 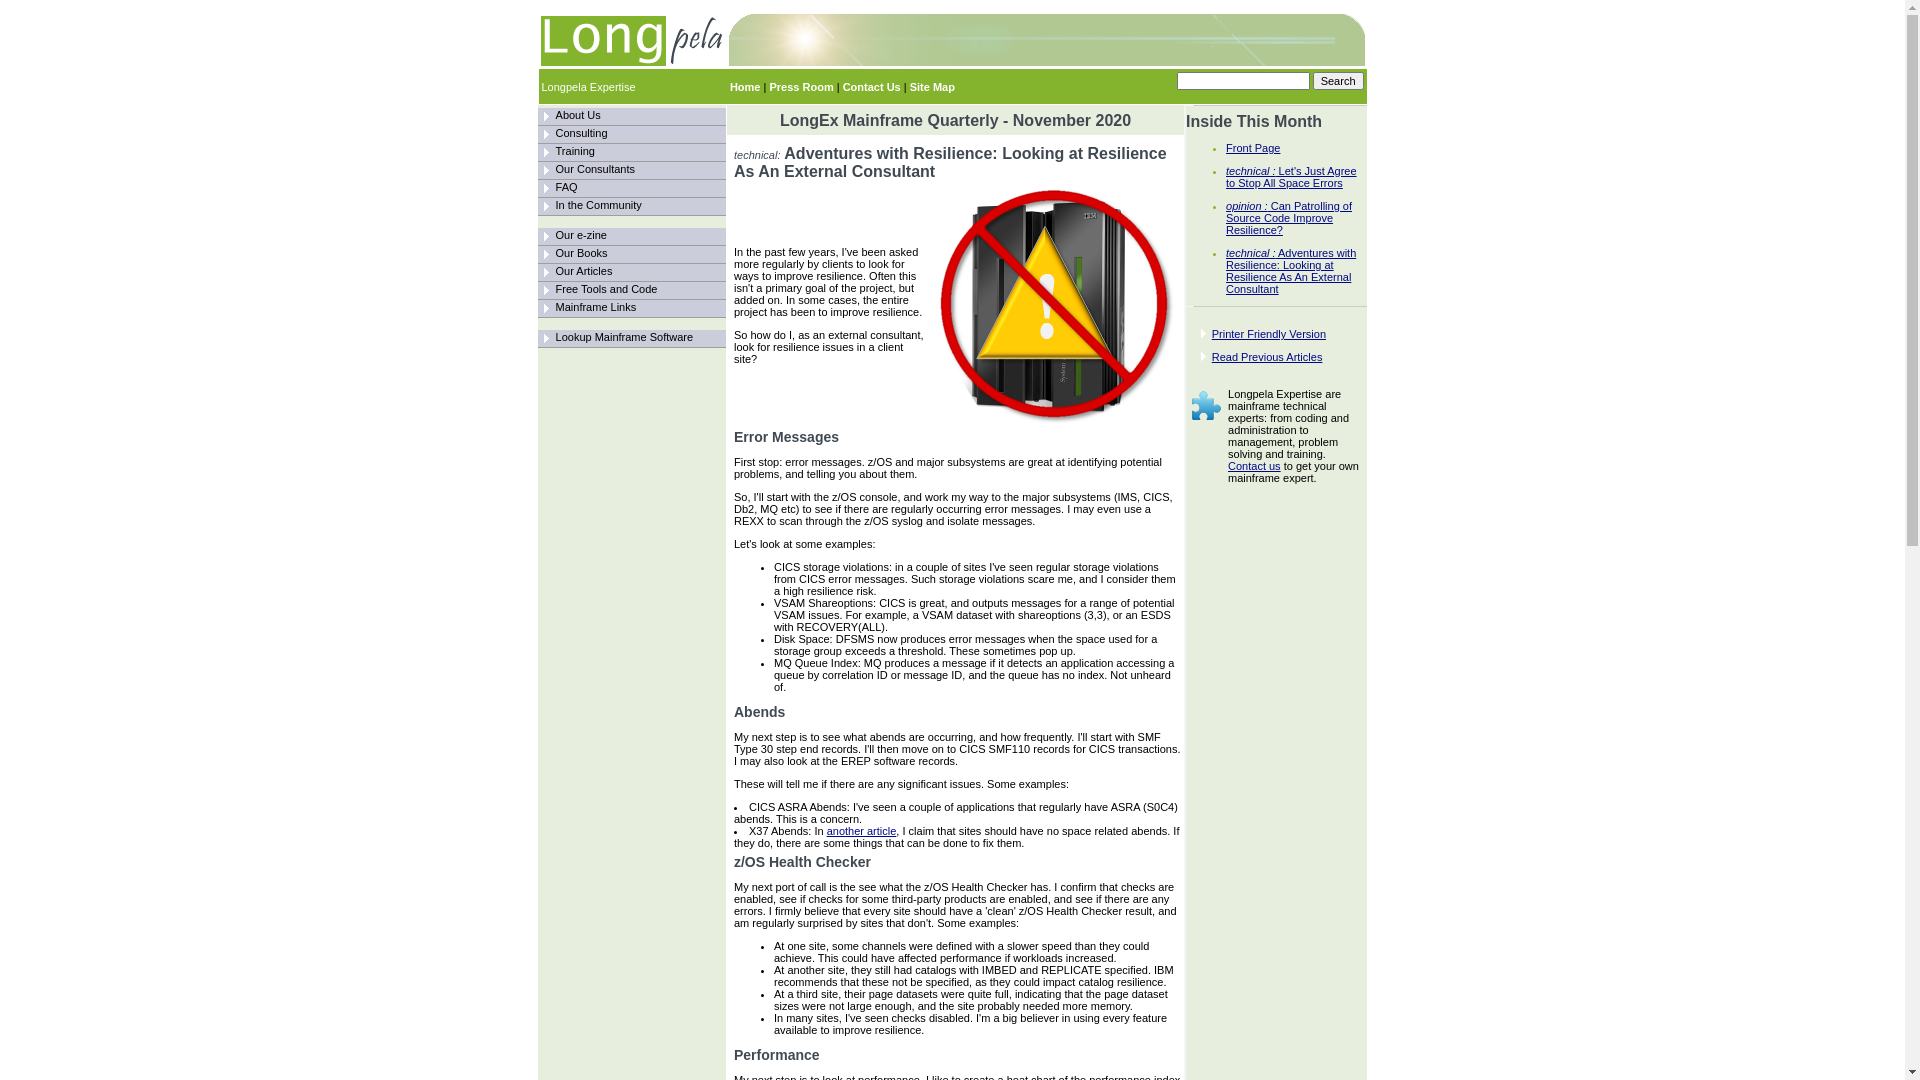 What do you see at coordinates (1268, 357) in the screenshot?
I see `Read Previous Articles` at bounding box center [1268, 357].